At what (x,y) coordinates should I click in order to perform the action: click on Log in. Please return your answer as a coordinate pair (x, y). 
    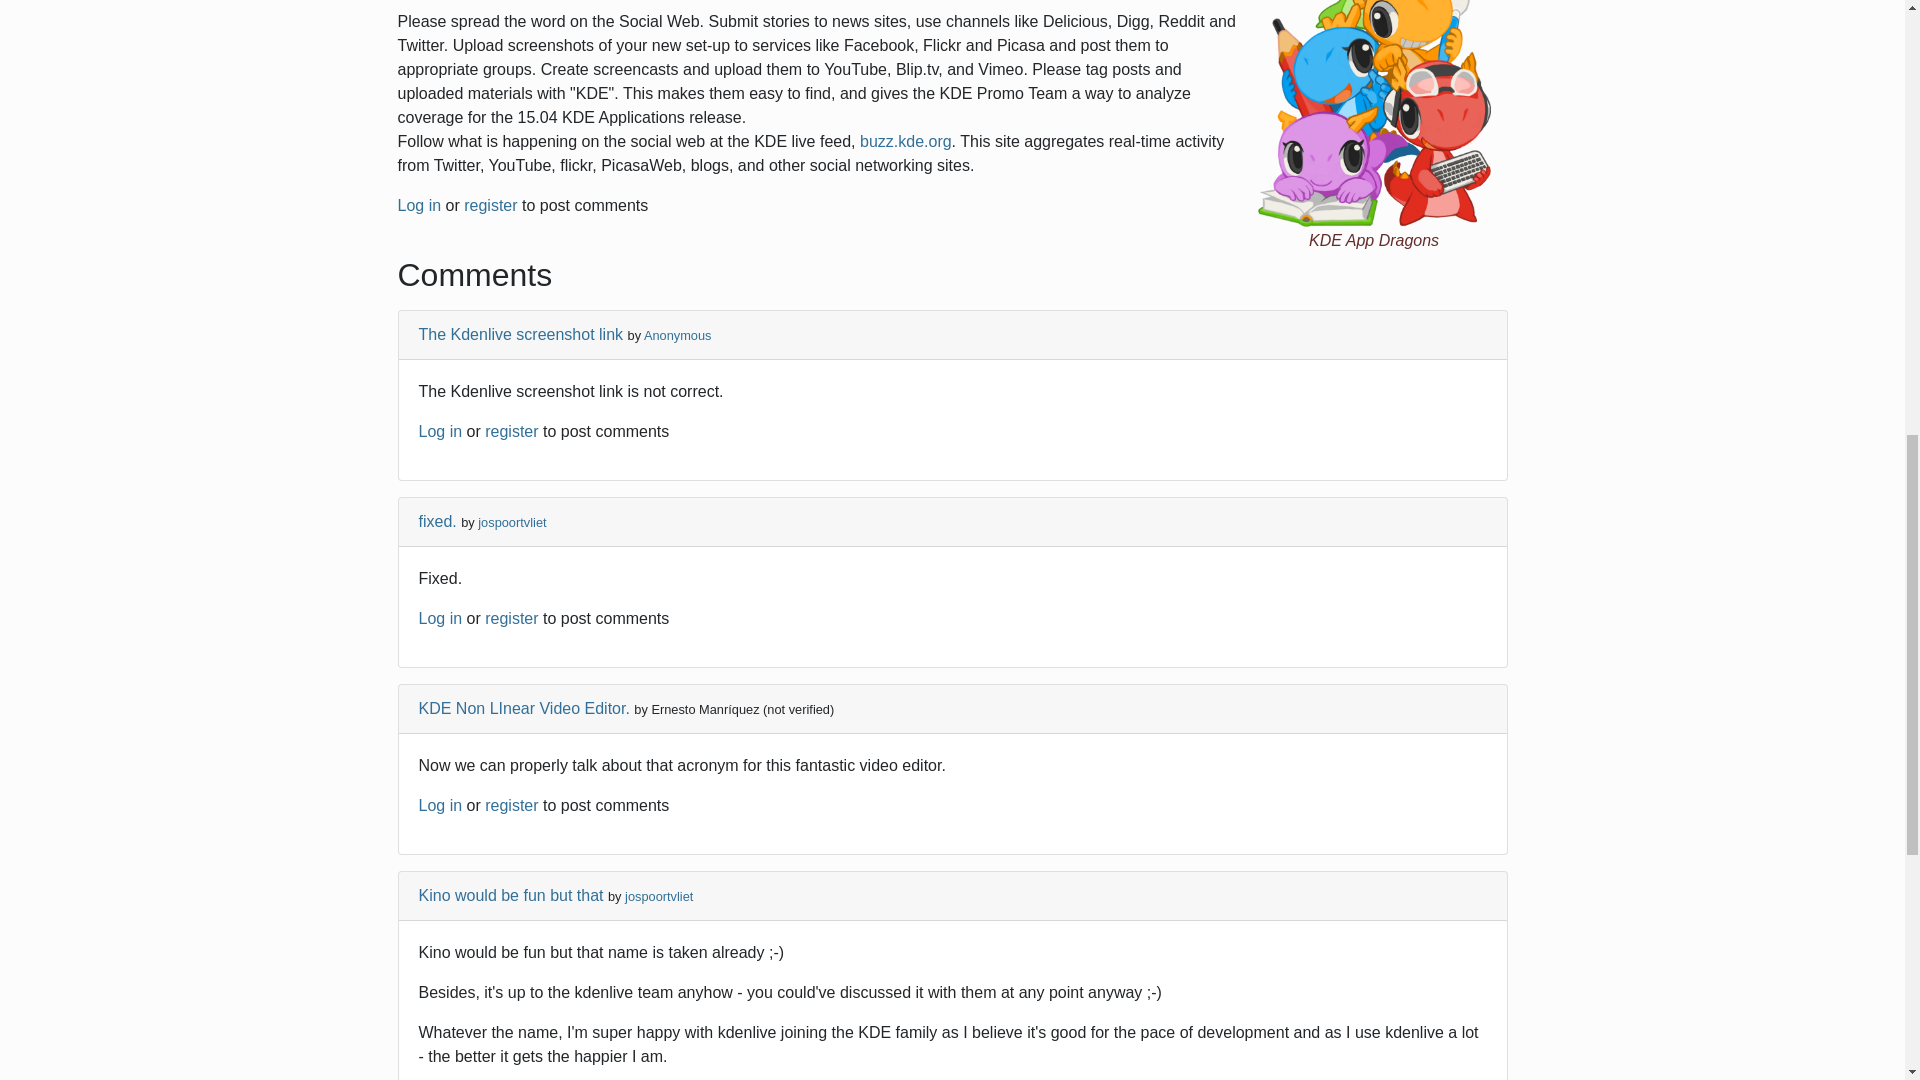
    Looking at the image, I should click on (419, 204).